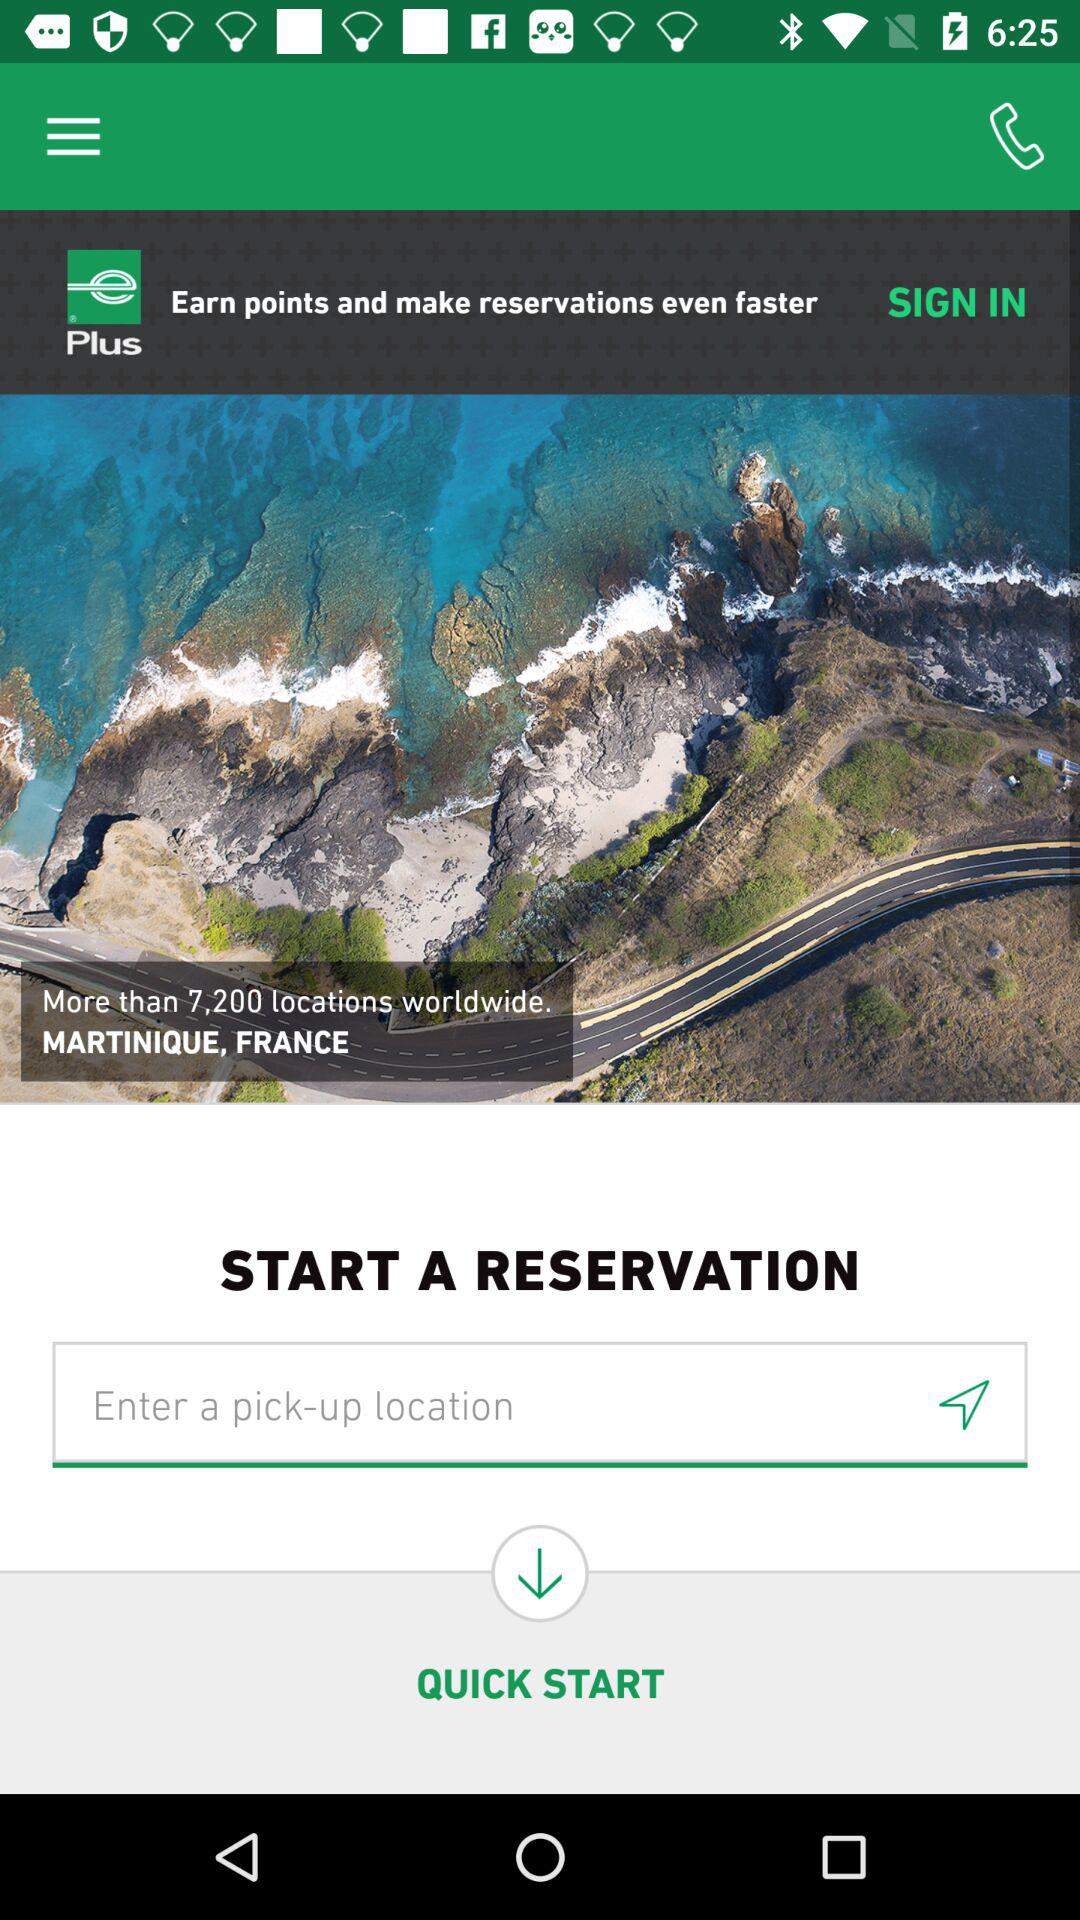 The image size is (1080, 1920). What do you see at coordinates (73, 136) in the screenshot?
I see `tap the item next to earn points and icon` at bounding box center [73, 136].